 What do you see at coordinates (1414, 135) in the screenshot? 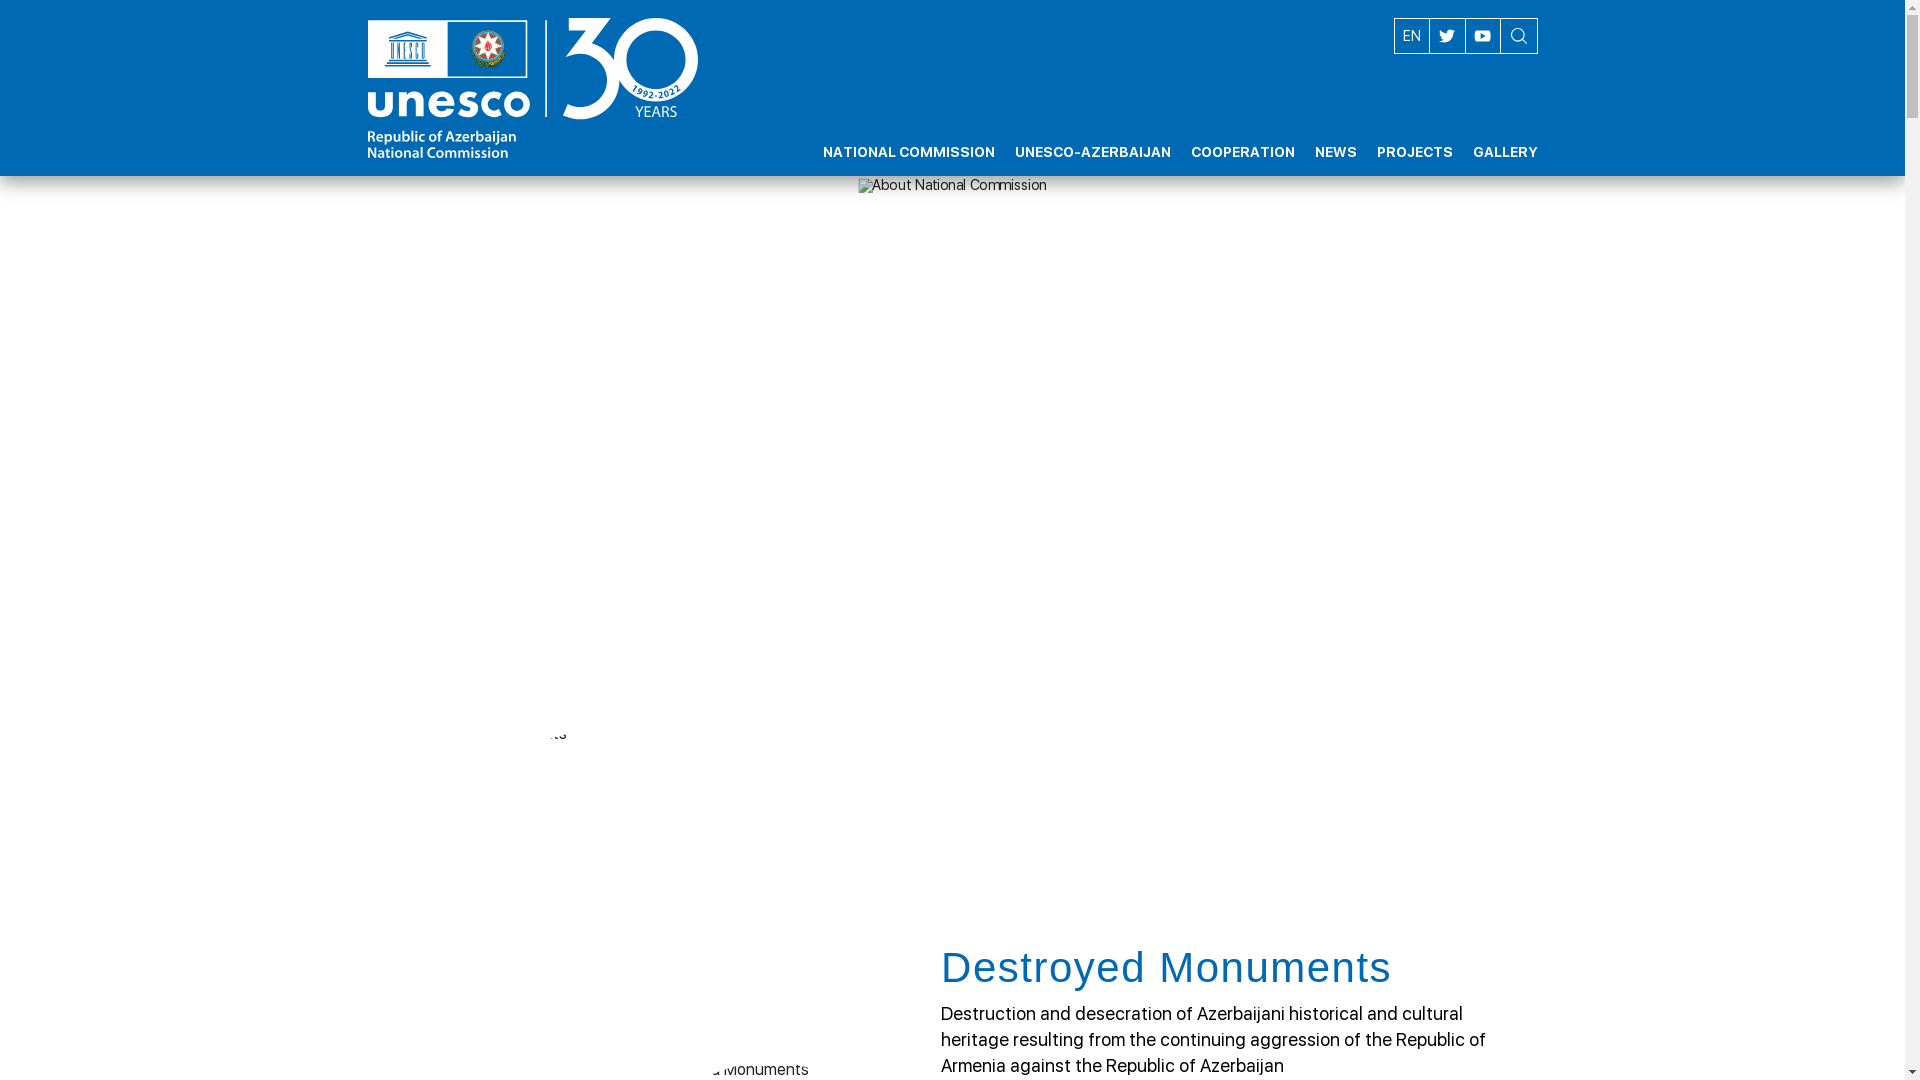
I see `PROJECTS` at bounding box center [1414, 135].